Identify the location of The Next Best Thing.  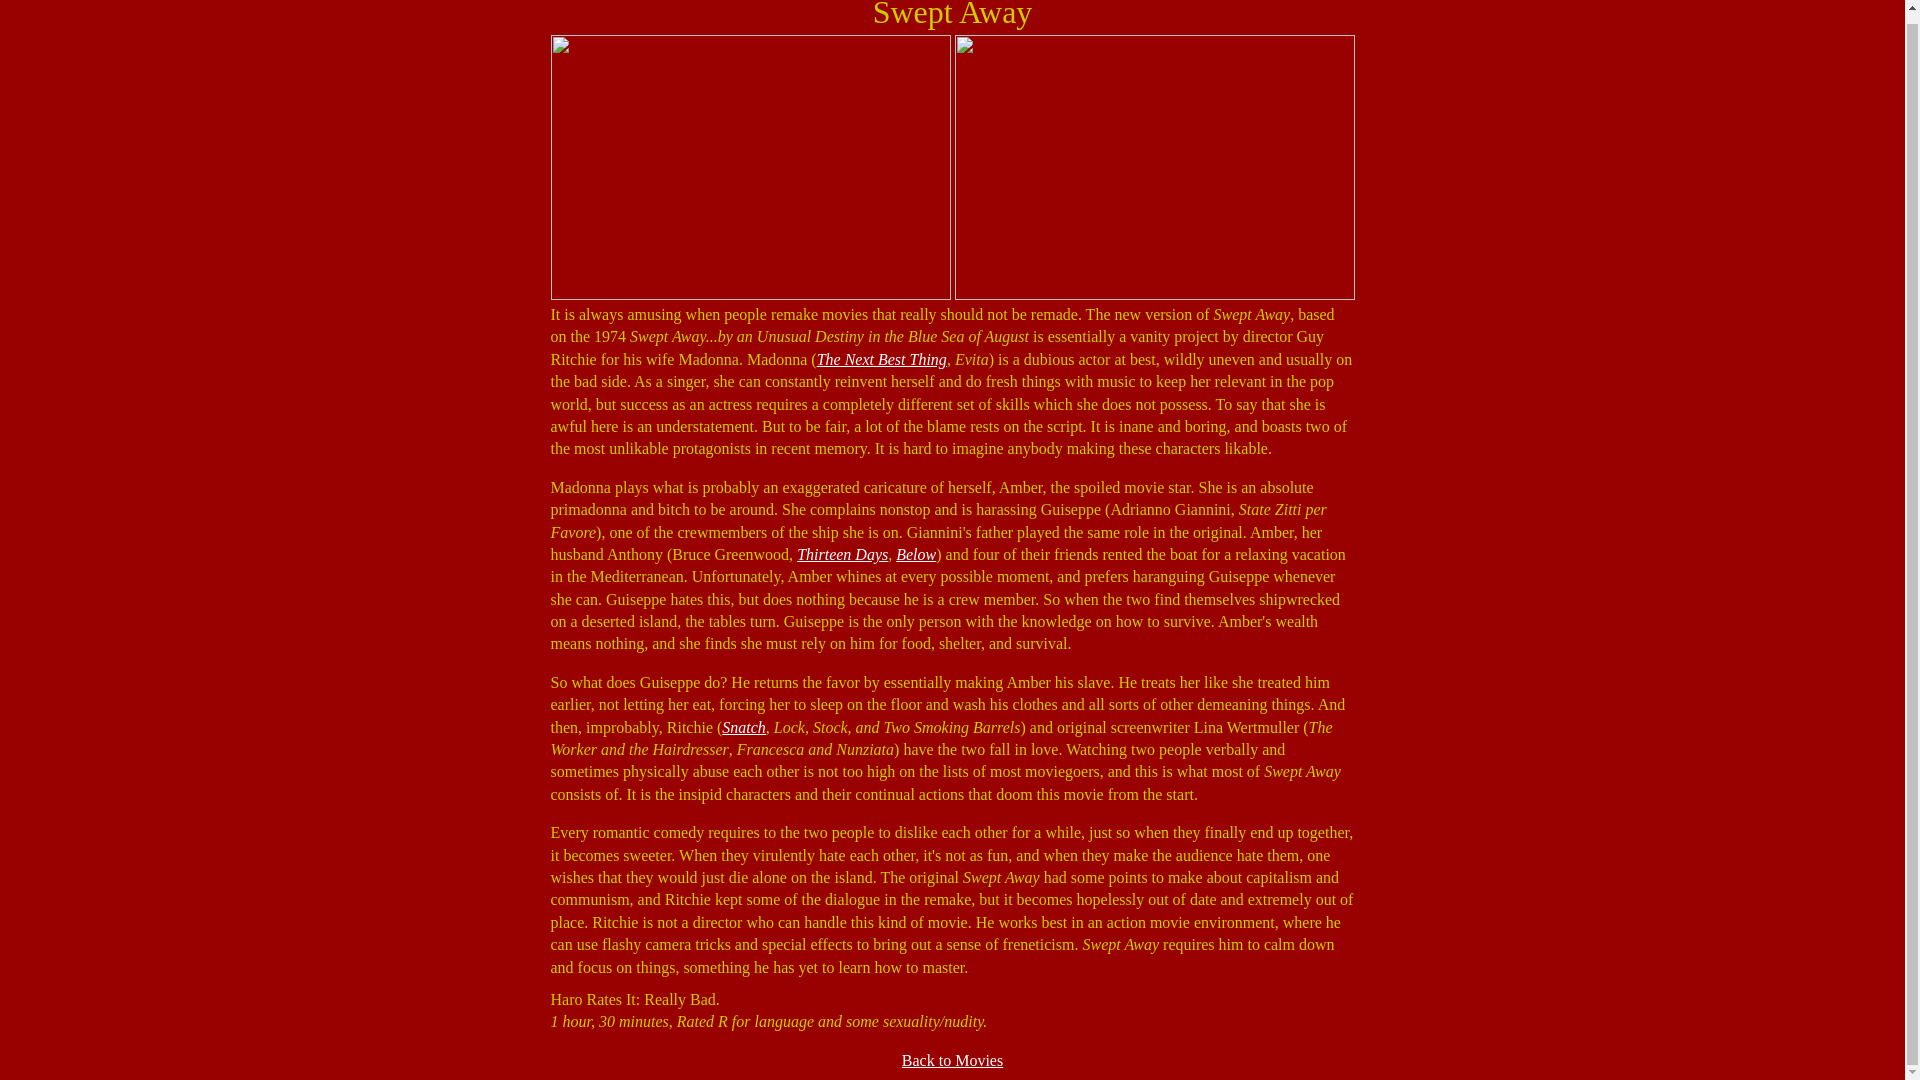
(882, 360).